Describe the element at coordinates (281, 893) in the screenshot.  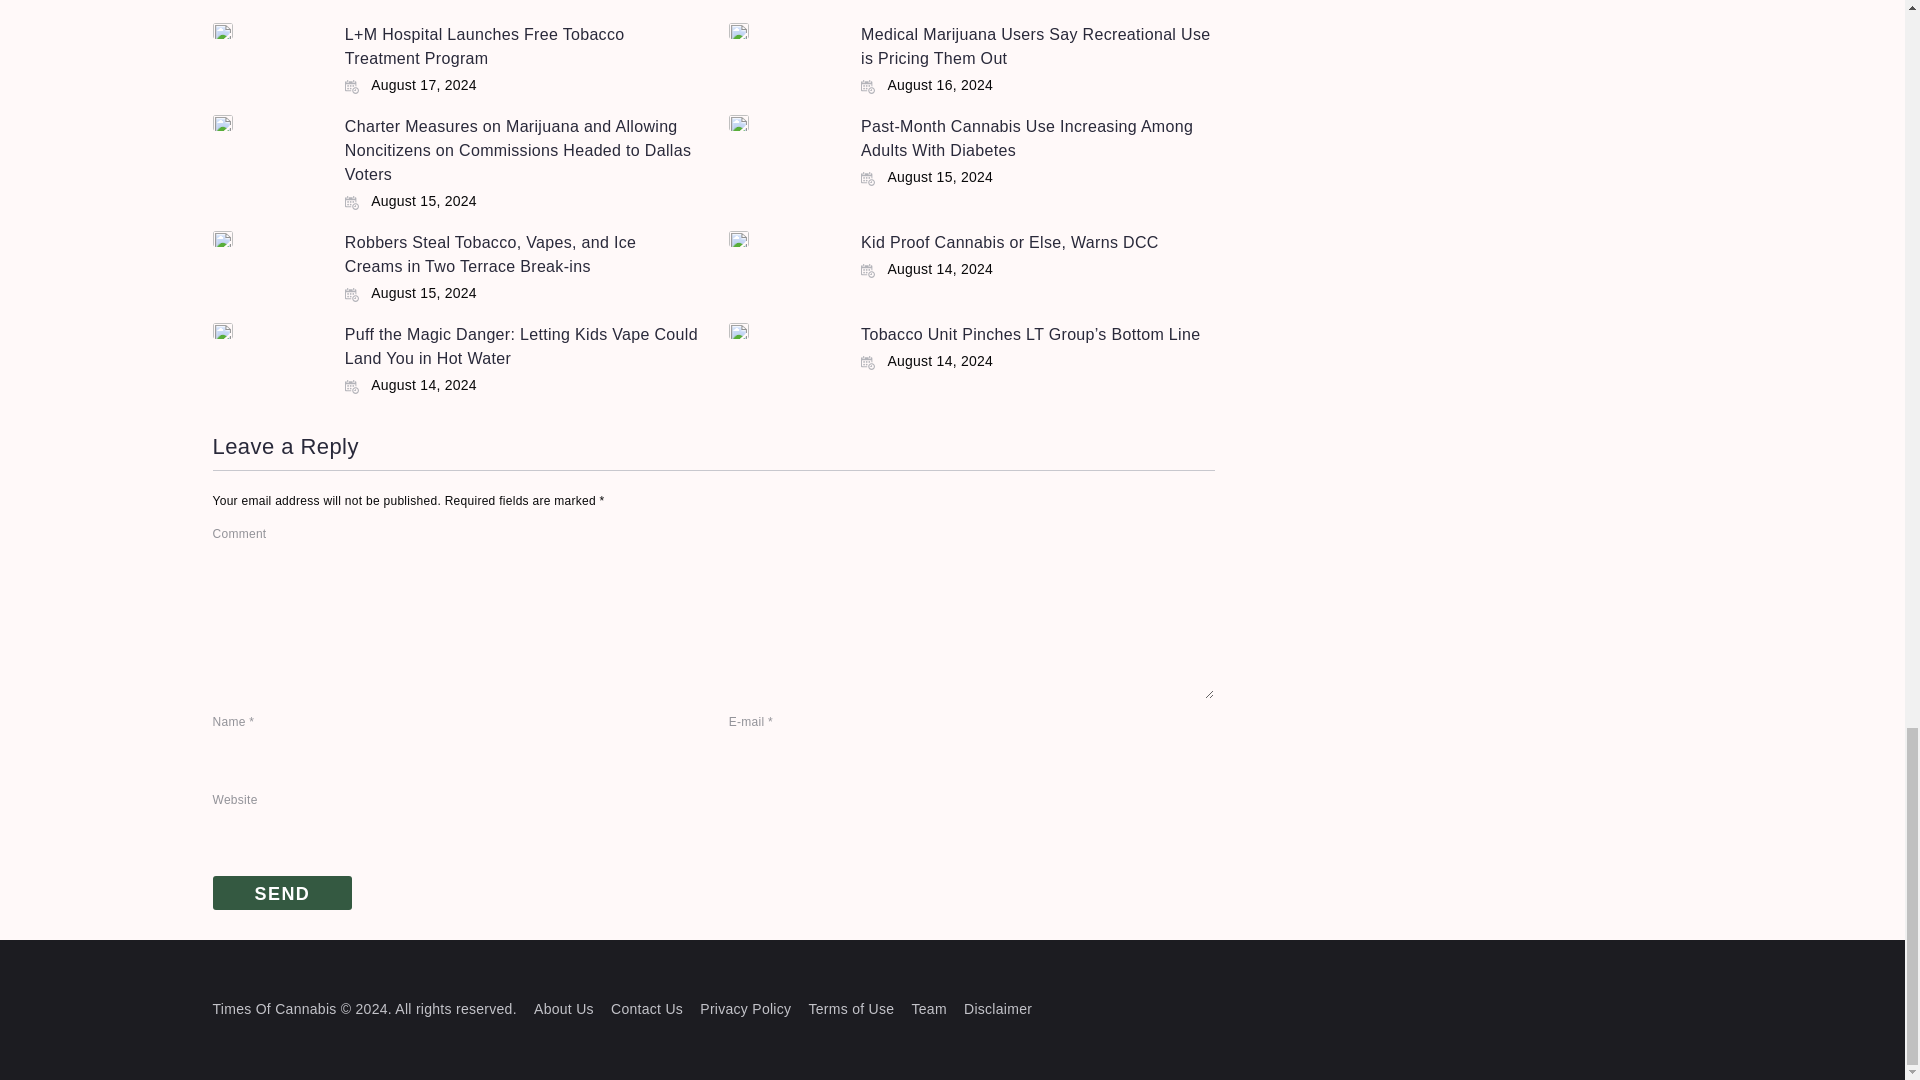
I see `Send` at that location.